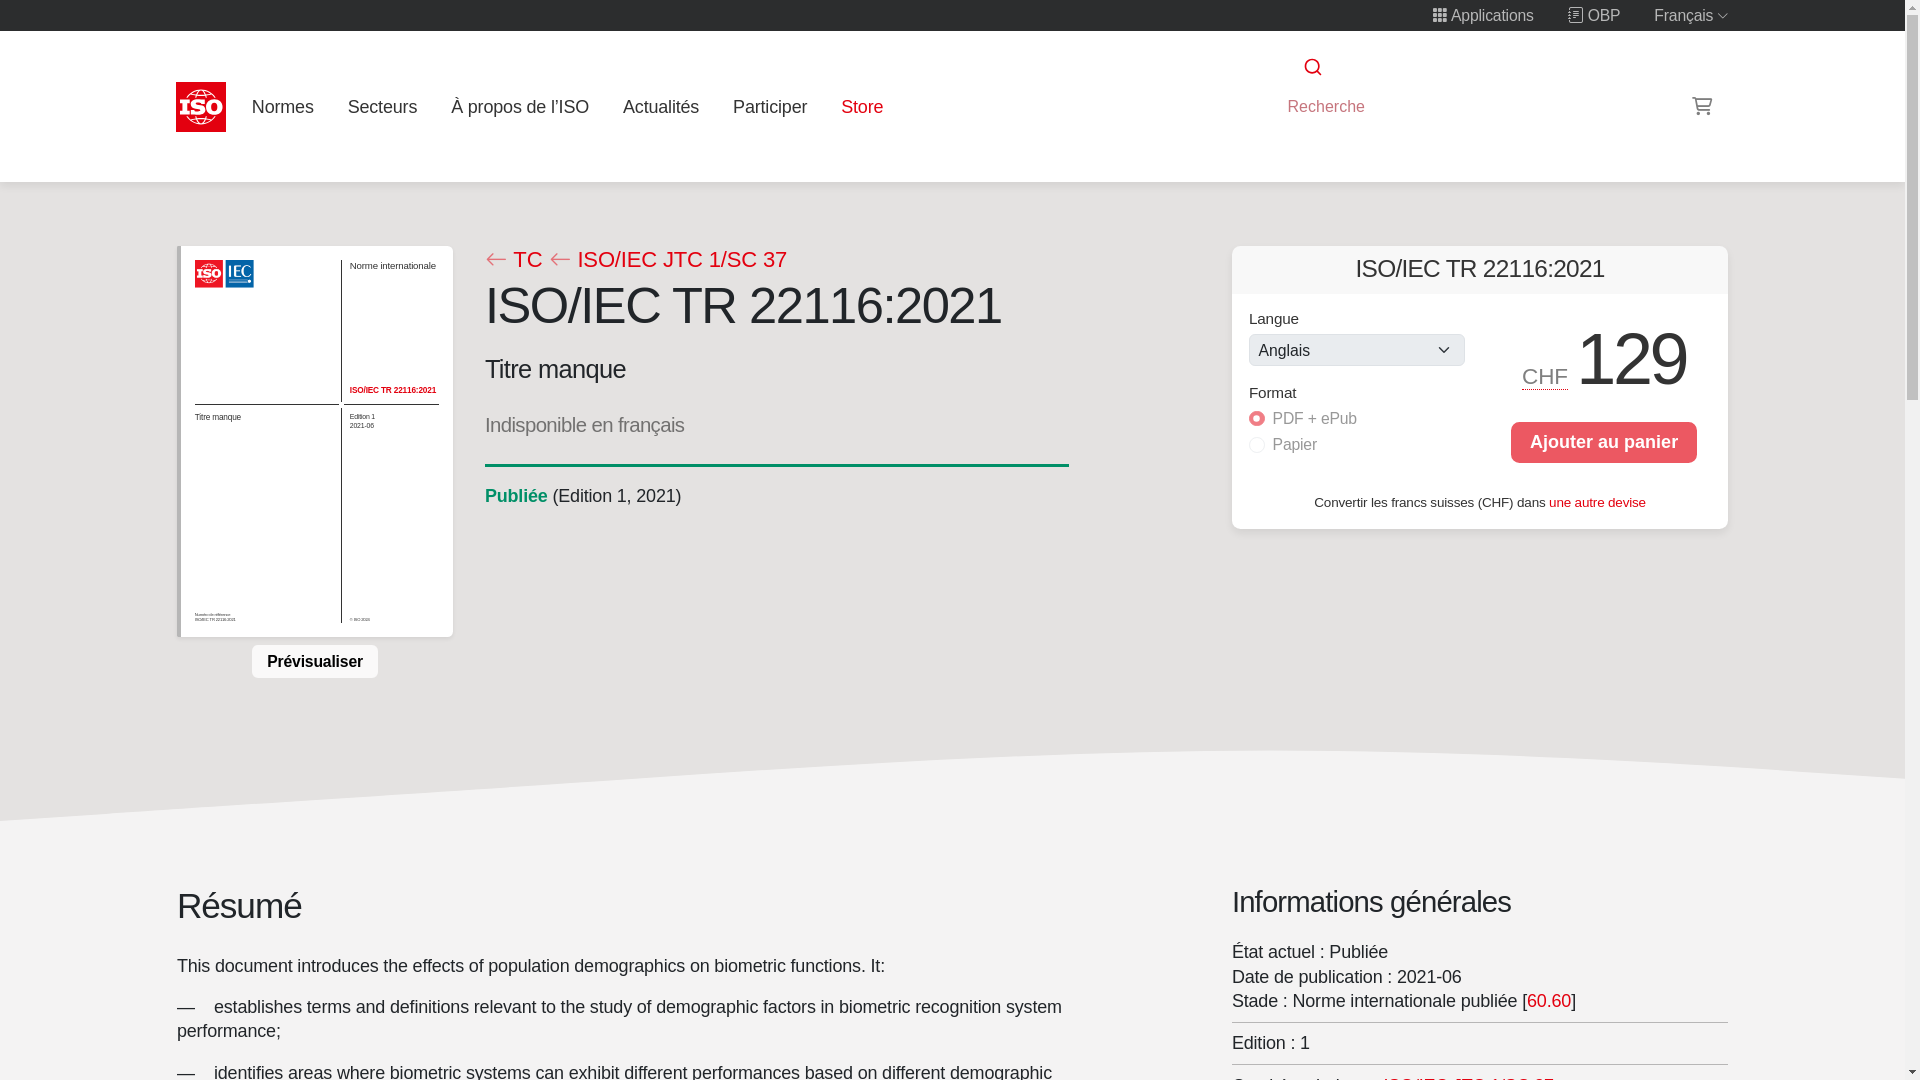 The image size is (1920, 1080). What do you see at coordinates (1594, 15) in the screenshot?
I see `Plateforme de consultation en ligne` at bounding box center [1594, 15].